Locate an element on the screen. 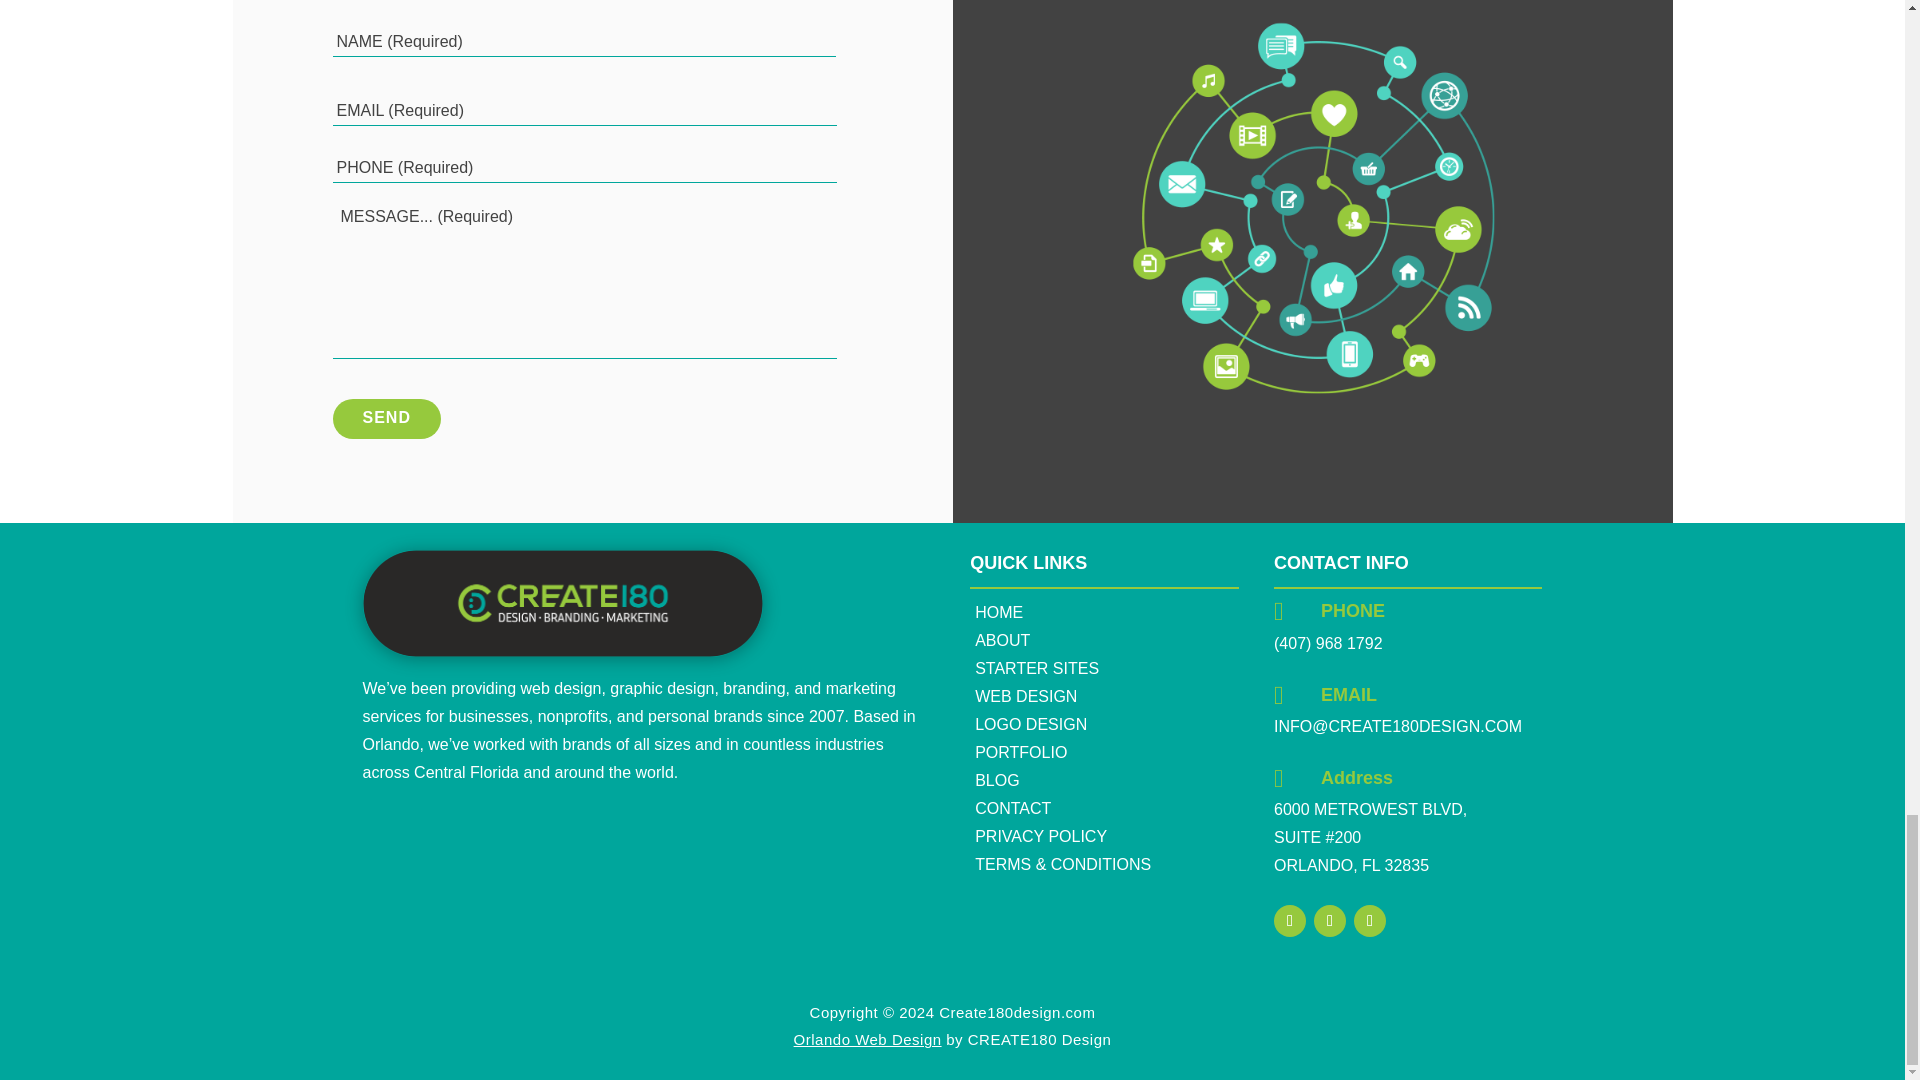 The width and height of the screenshot is (1920, 1080). C180D-Footer-Logo is located at coordinates (562, 602).